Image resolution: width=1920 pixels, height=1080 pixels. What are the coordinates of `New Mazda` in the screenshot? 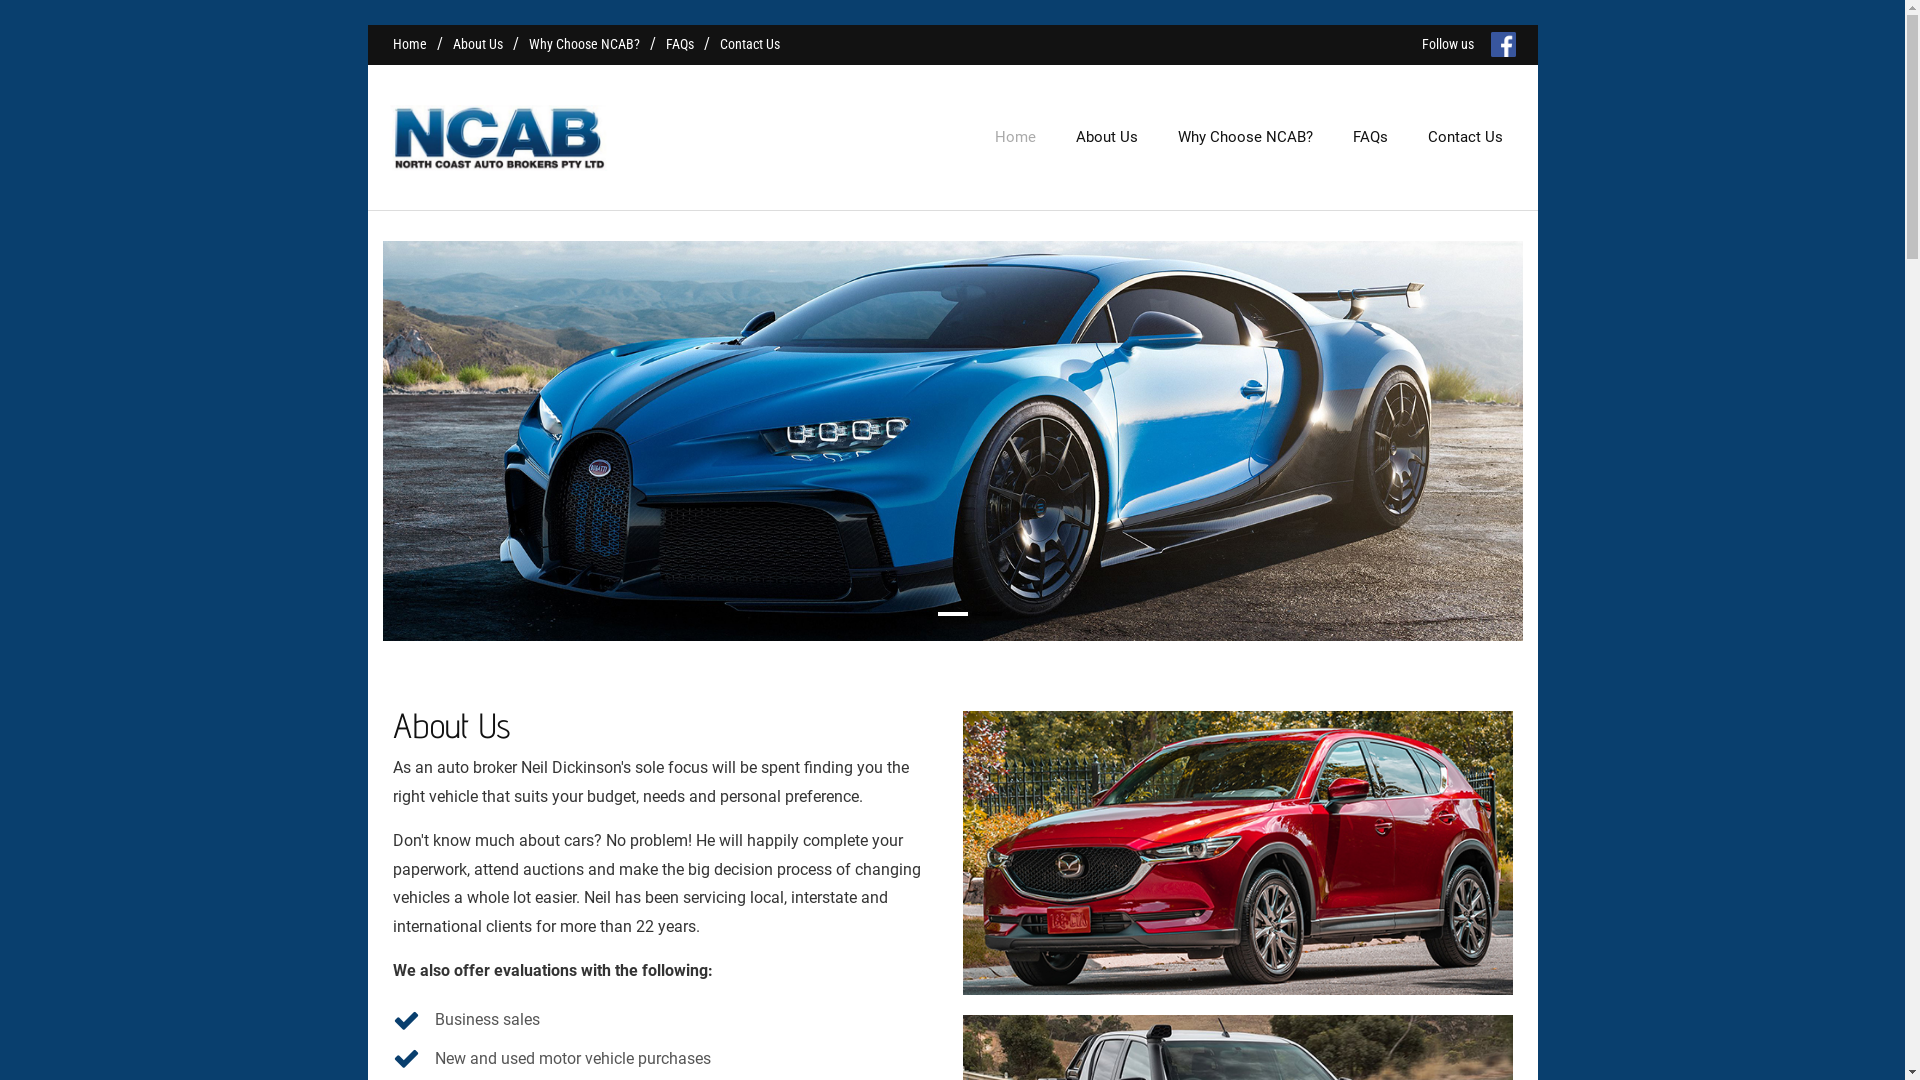 It's located at (1237, 853).